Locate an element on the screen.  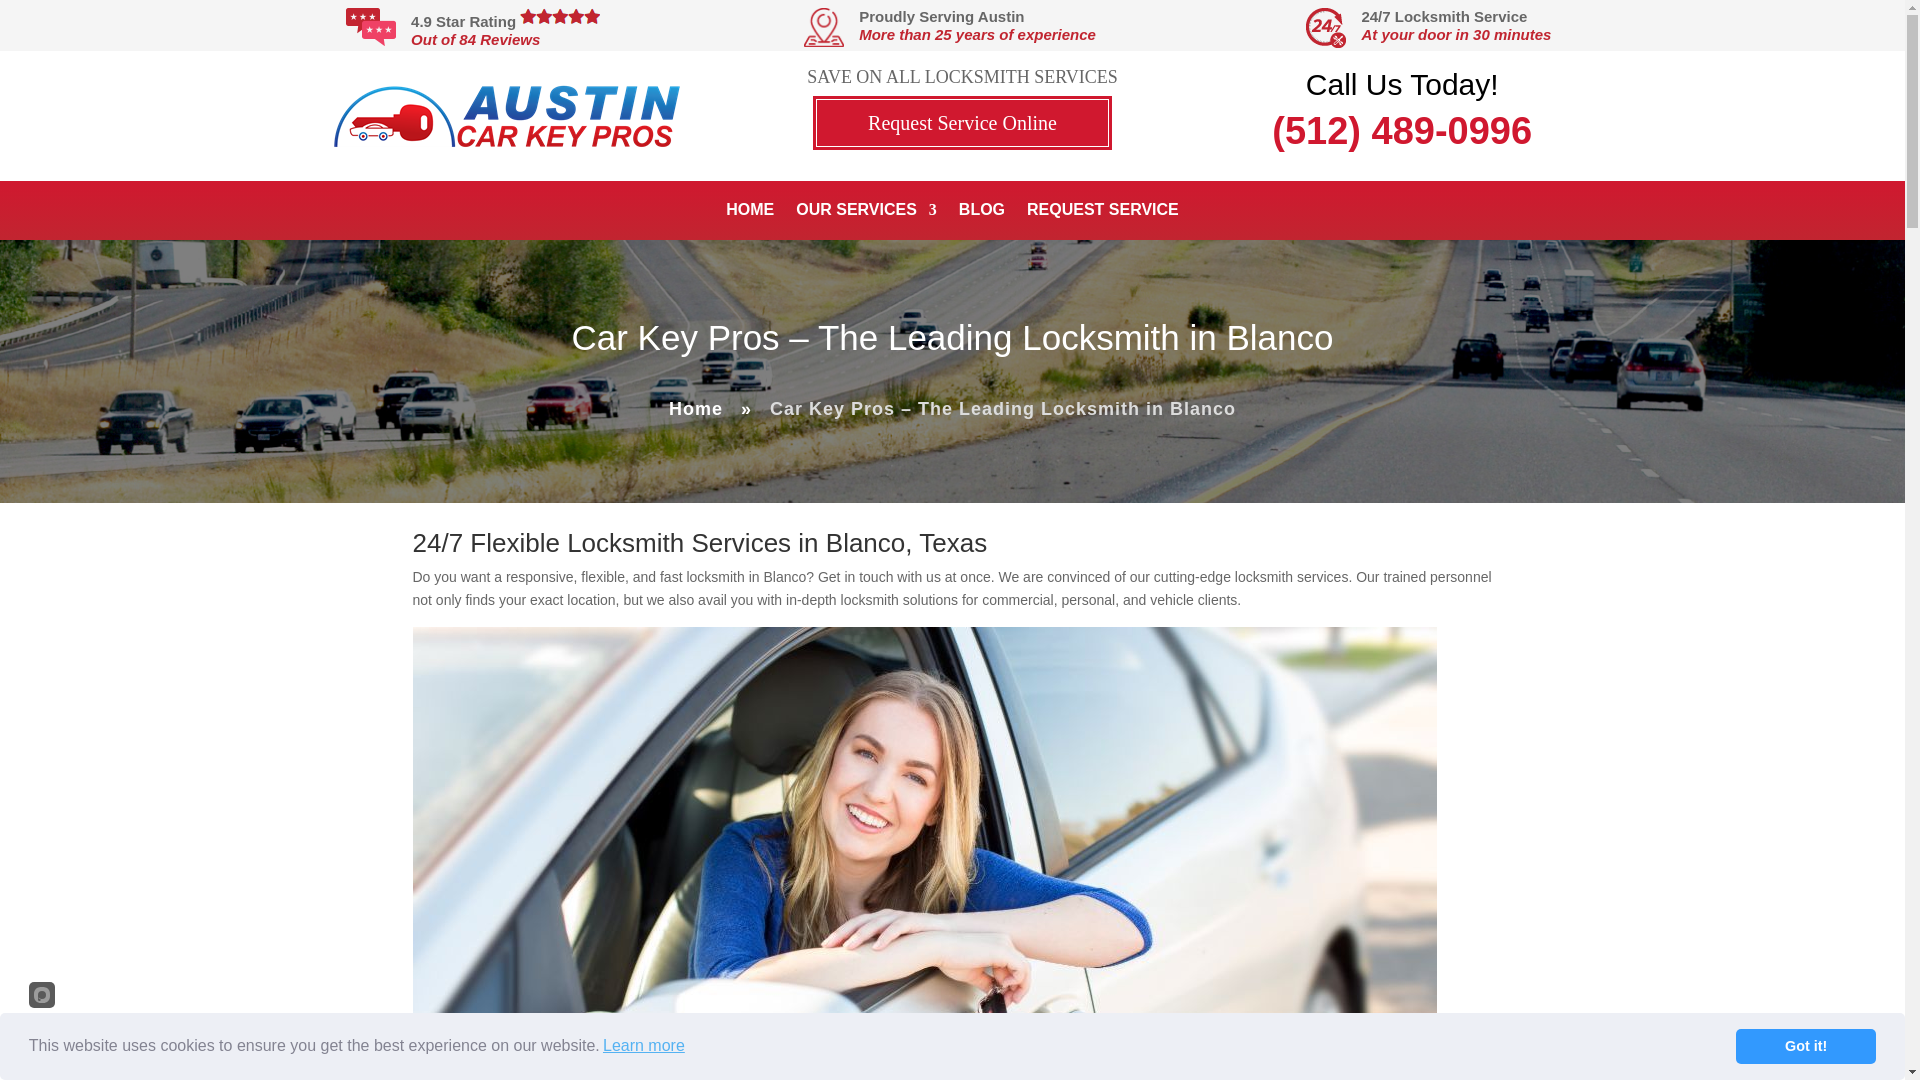
Car-Key-Pros-100 is located at coordinates (506, 116).